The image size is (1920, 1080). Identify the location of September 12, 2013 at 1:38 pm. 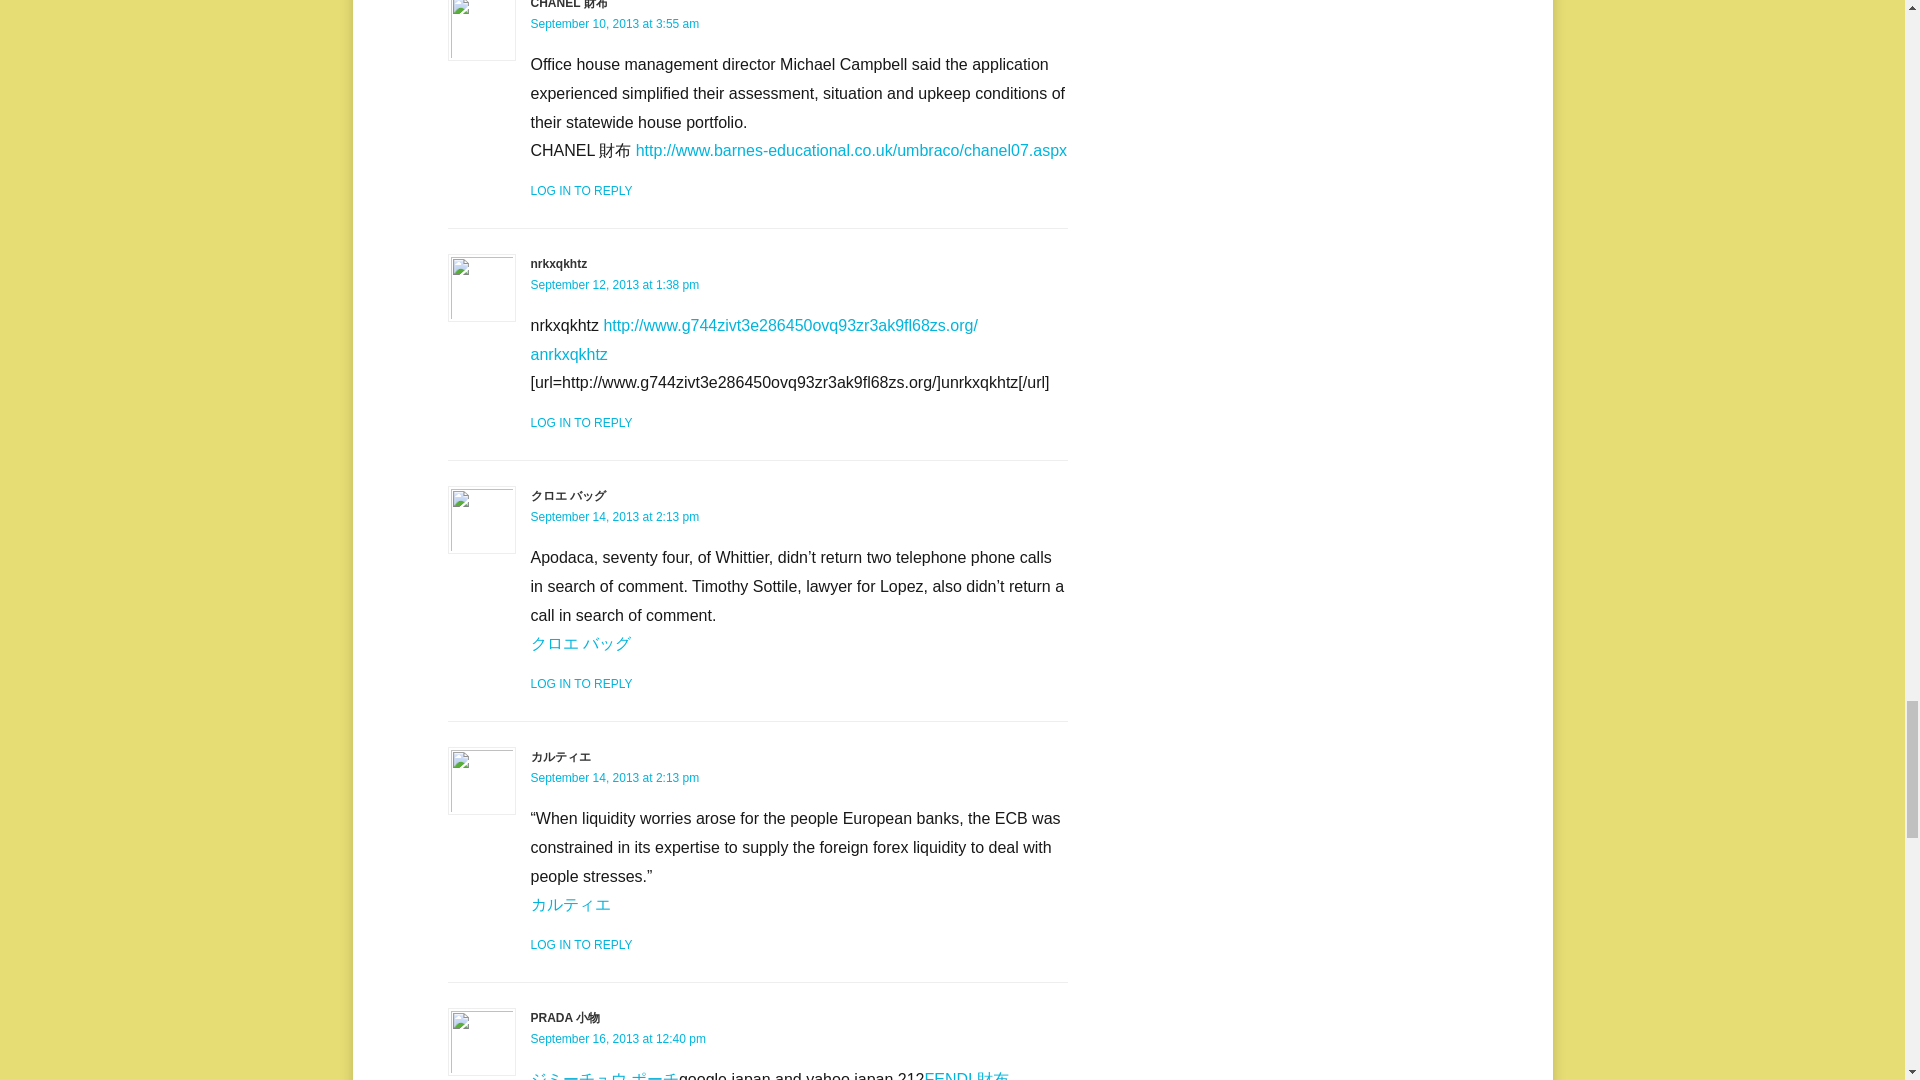
(614, 284).